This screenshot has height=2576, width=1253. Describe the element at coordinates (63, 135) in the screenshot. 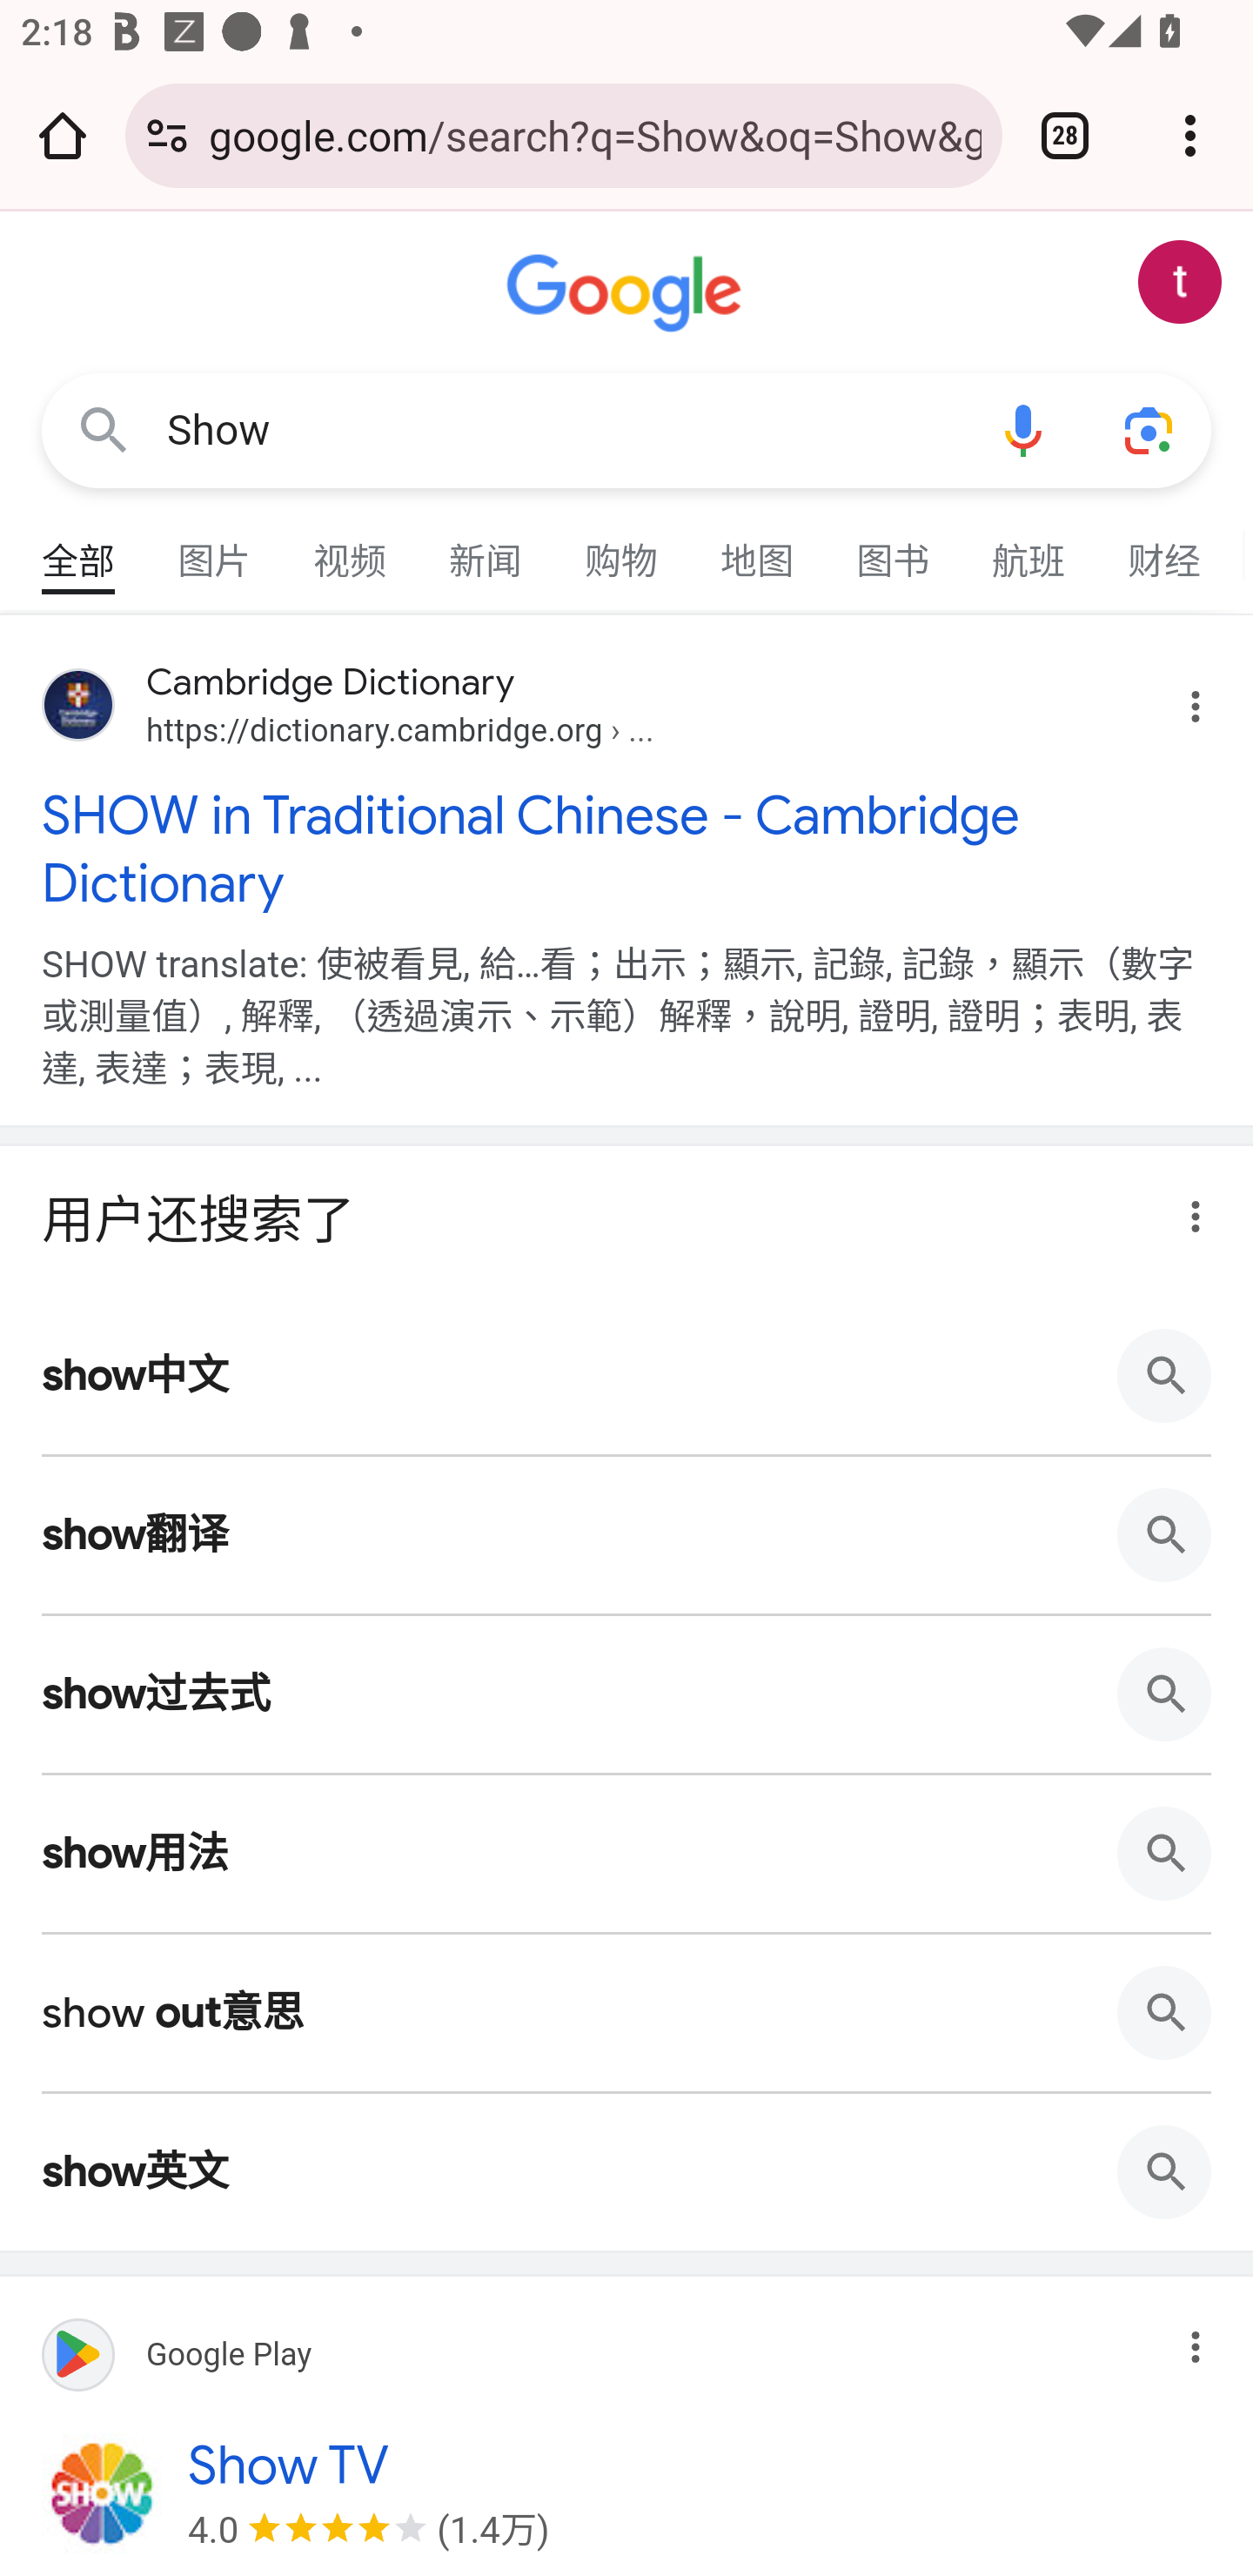

I see `Open the home page` at that location.